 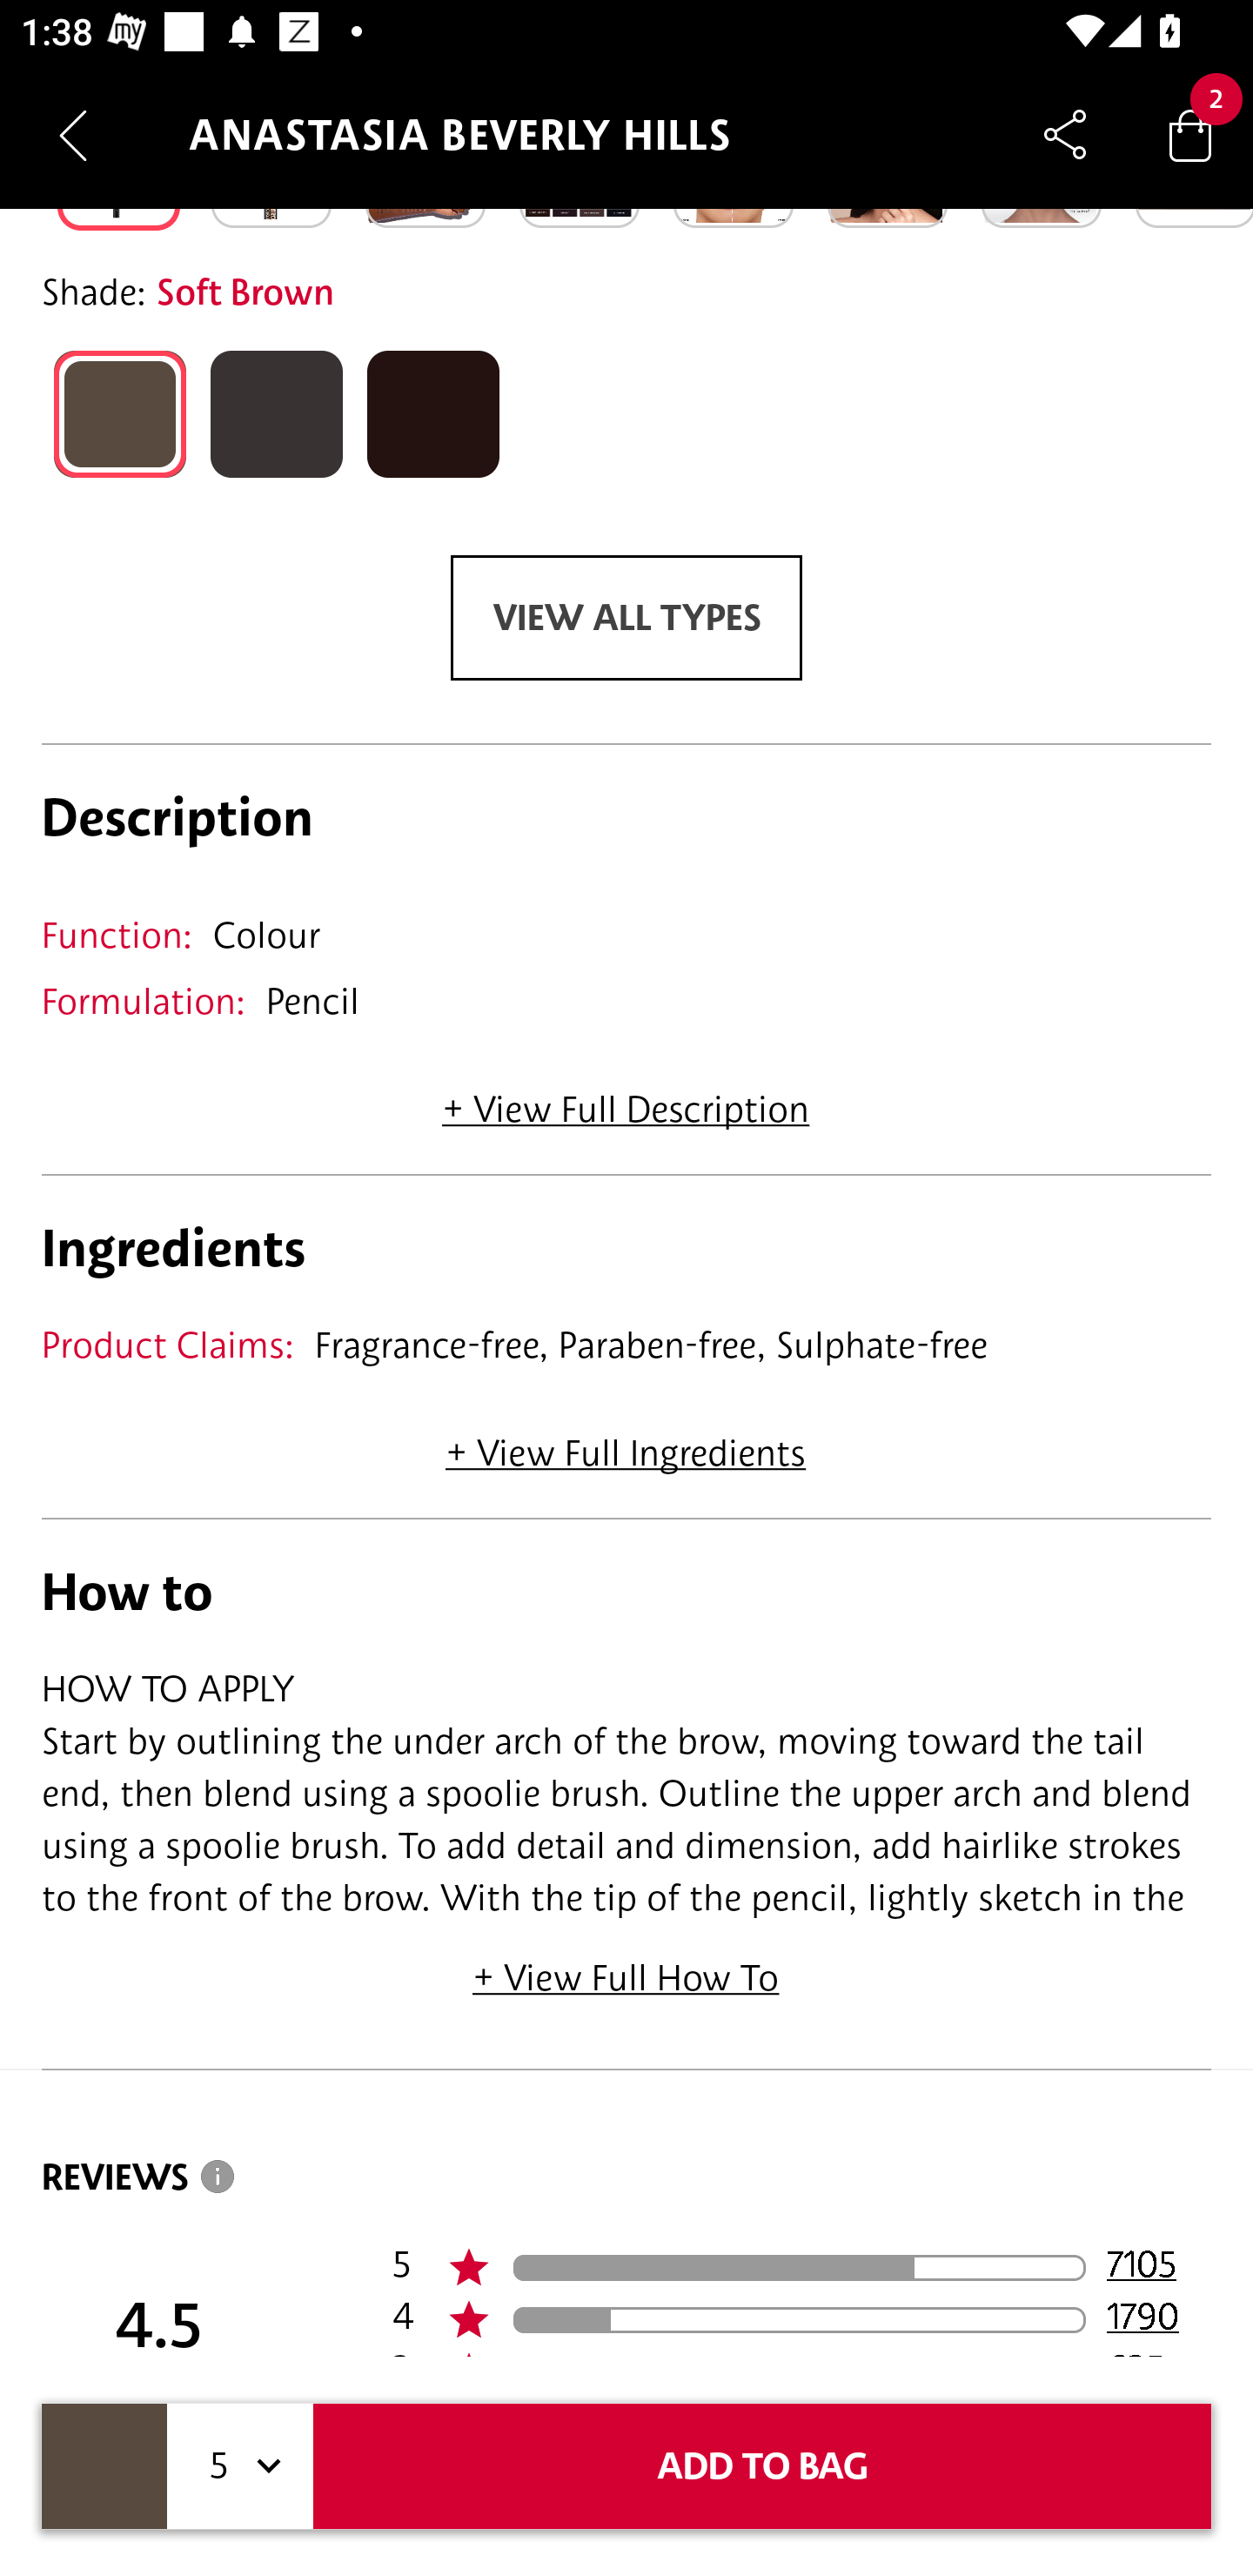 What do you see at coordinates (625, 1443) in the screenshot?
I see `+ View Full Ingredients` at bounding box center [625, 1443].